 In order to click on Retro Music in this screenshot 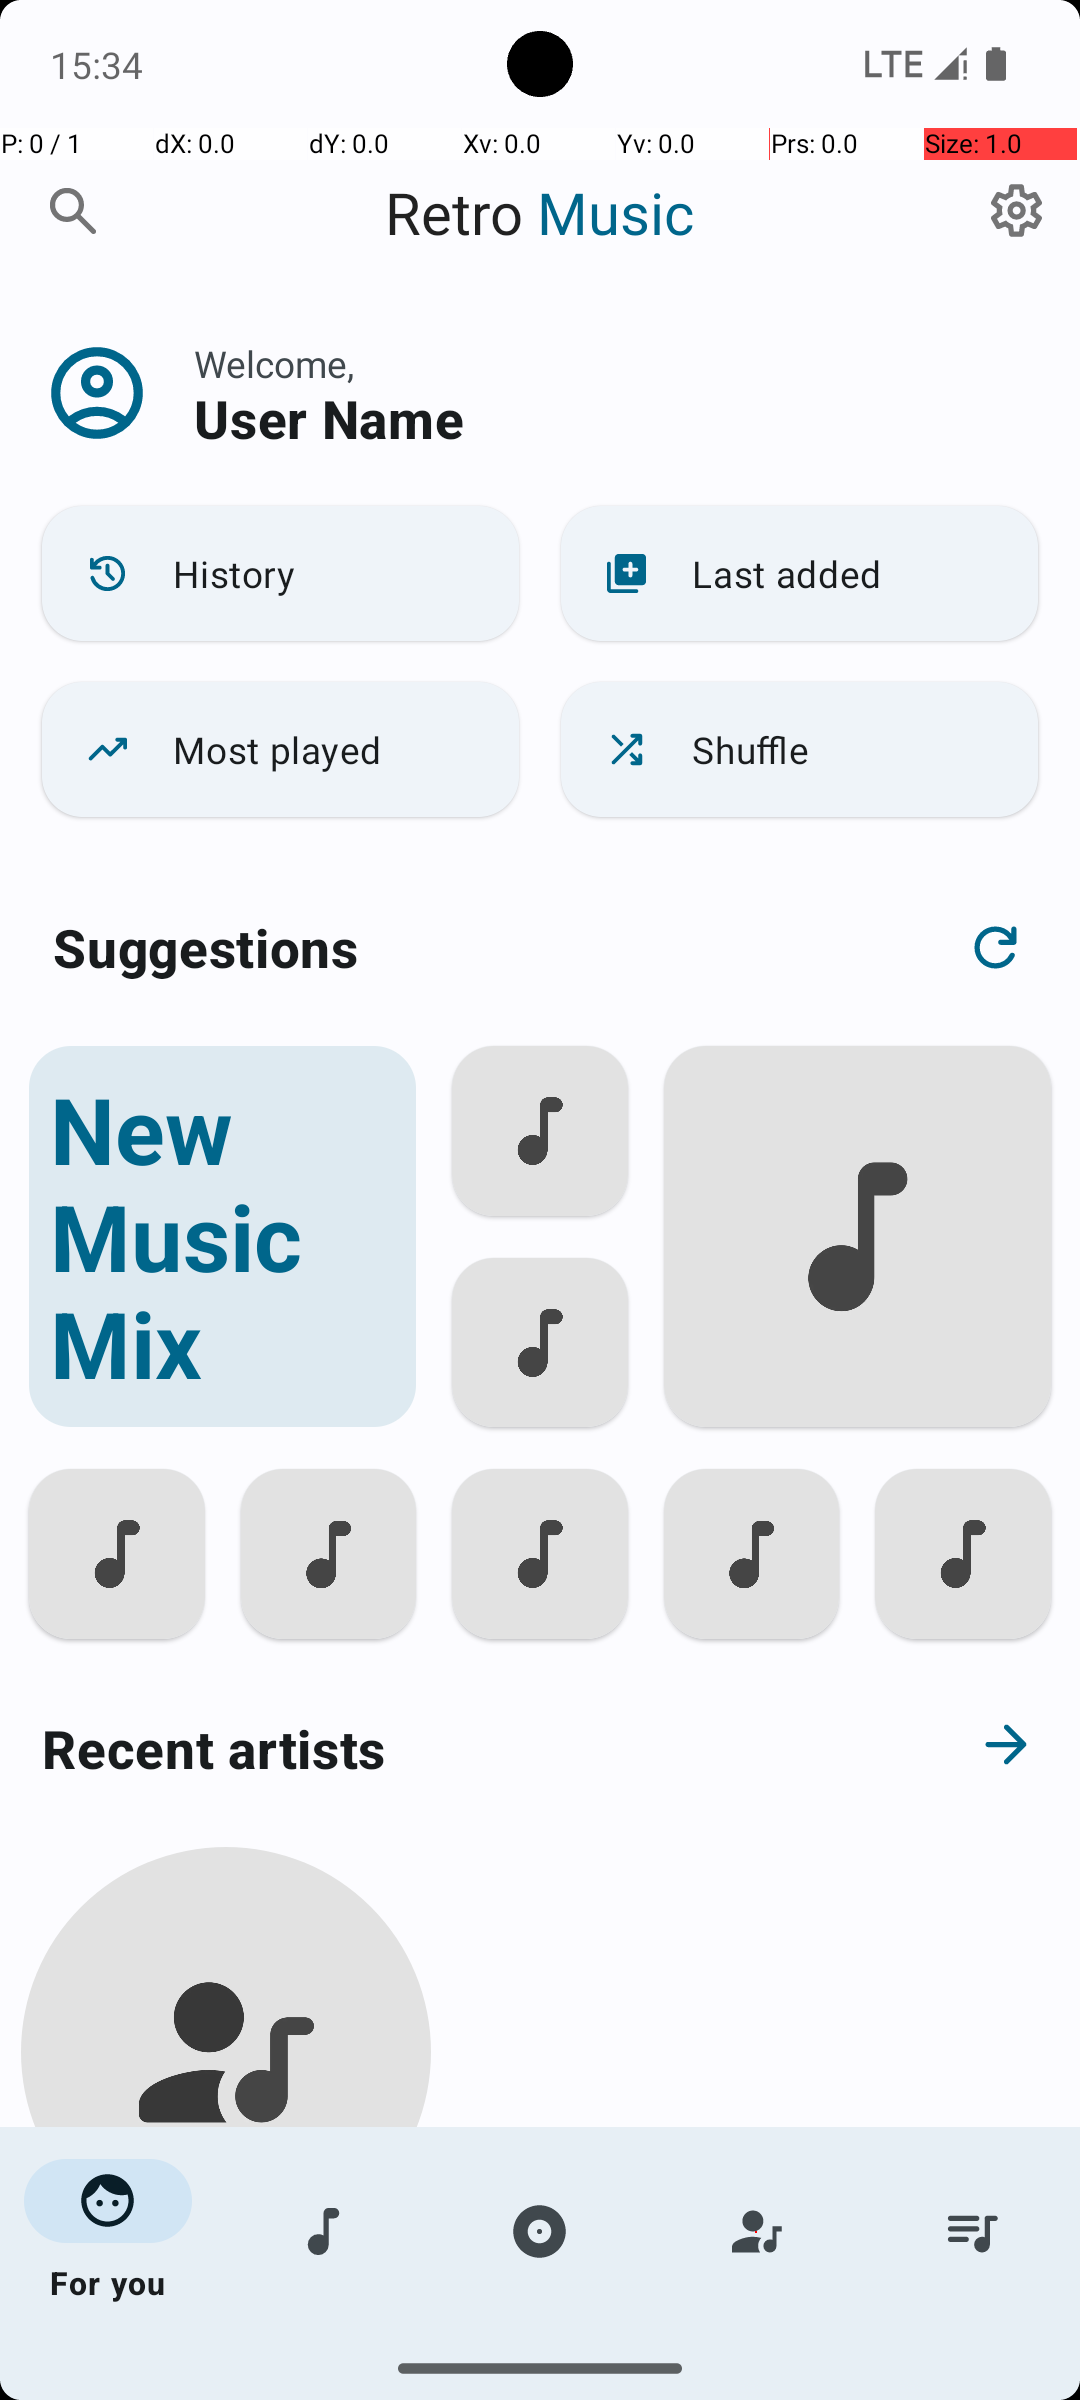, I will do `click(540, 212)`.